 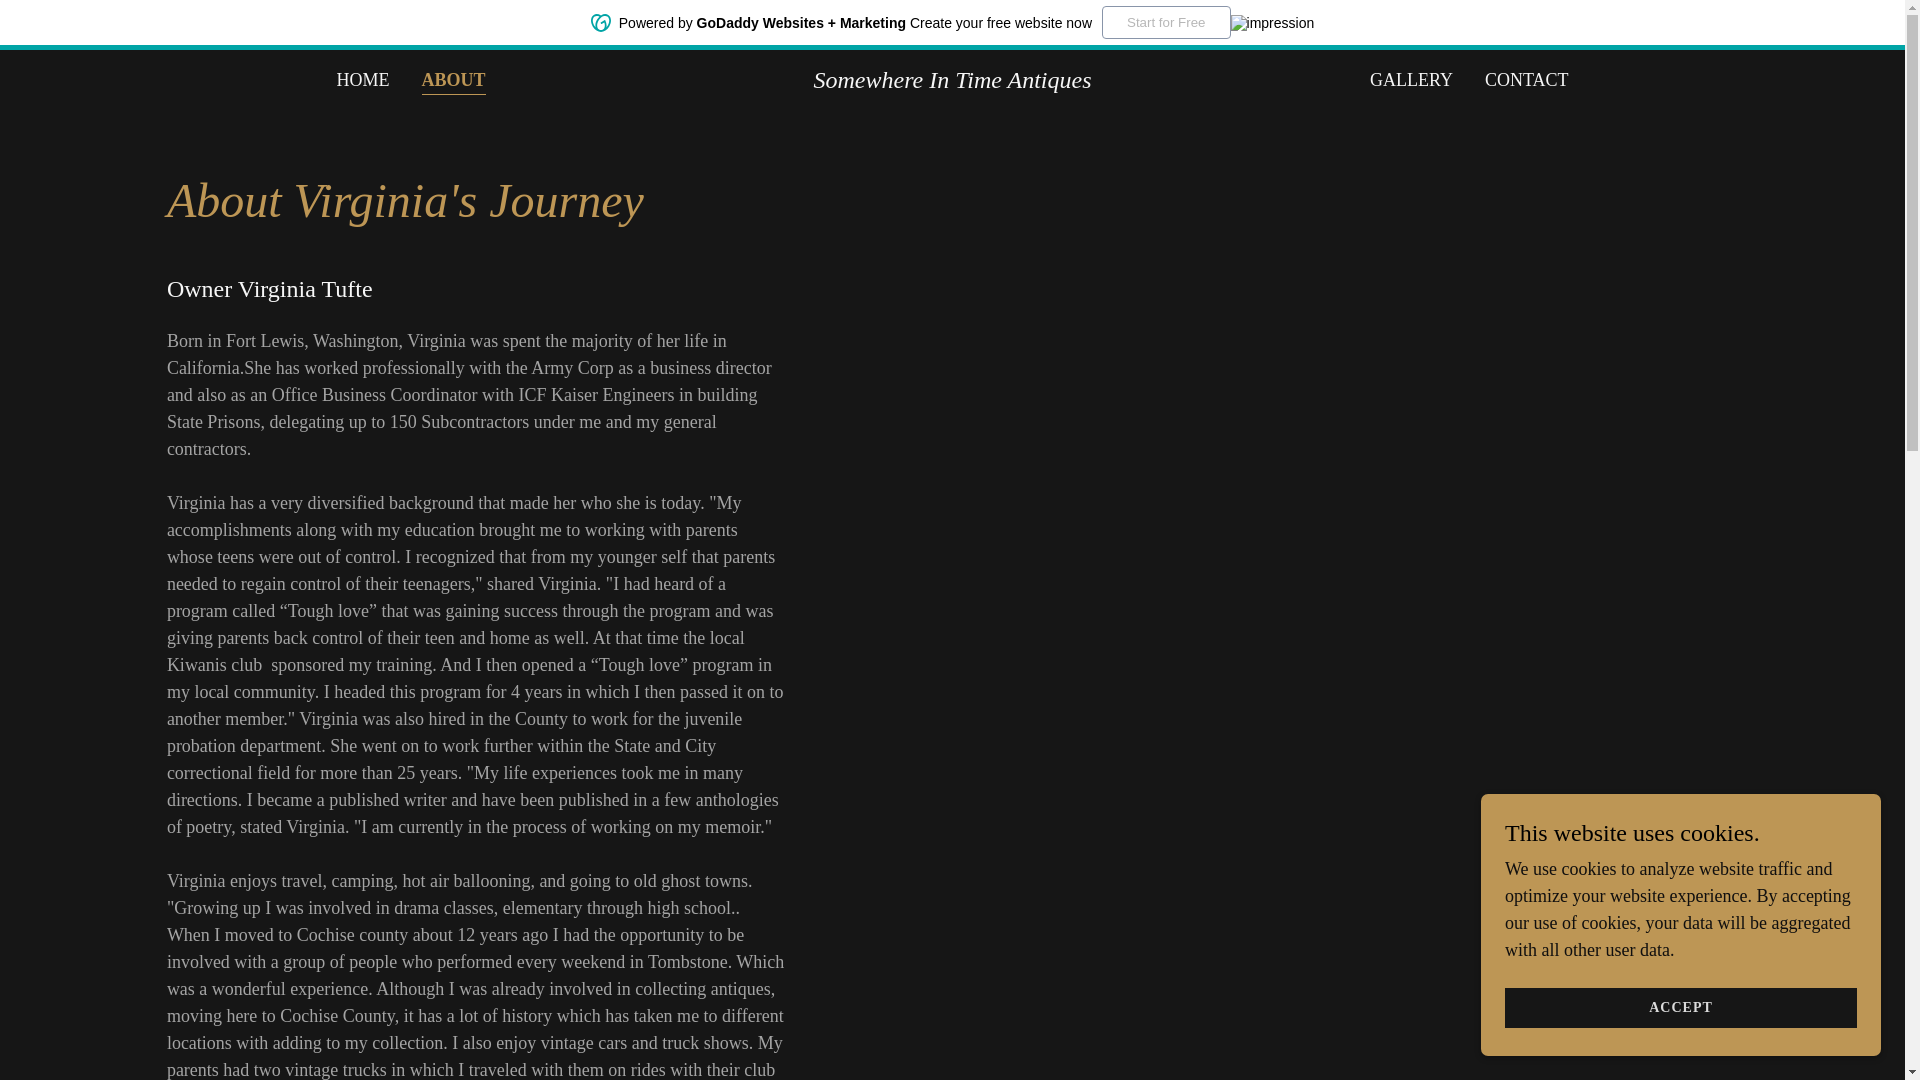 I want to click on GALLERY, so click(x=1411, y=80).